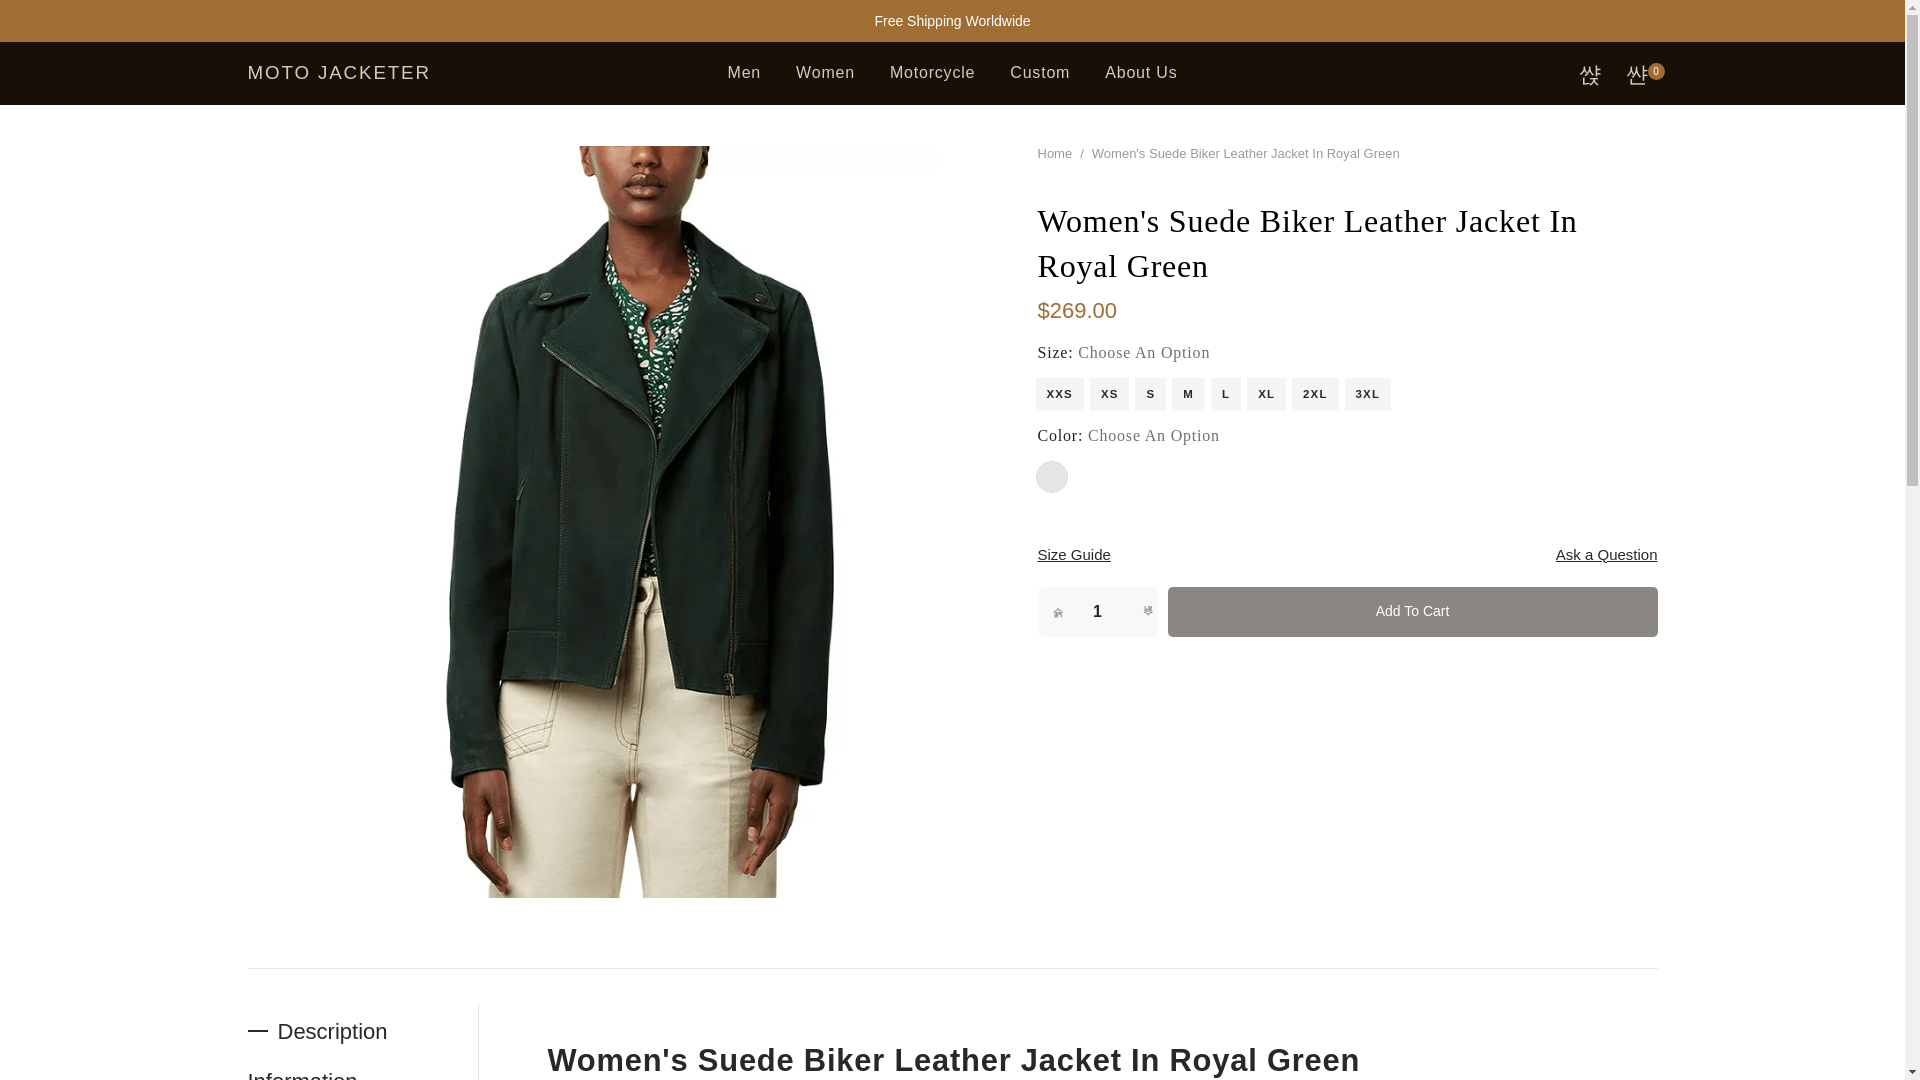  Describe the element at coordinates (1606, 554) in the screenshot. I see `Ask a Question` at that location.